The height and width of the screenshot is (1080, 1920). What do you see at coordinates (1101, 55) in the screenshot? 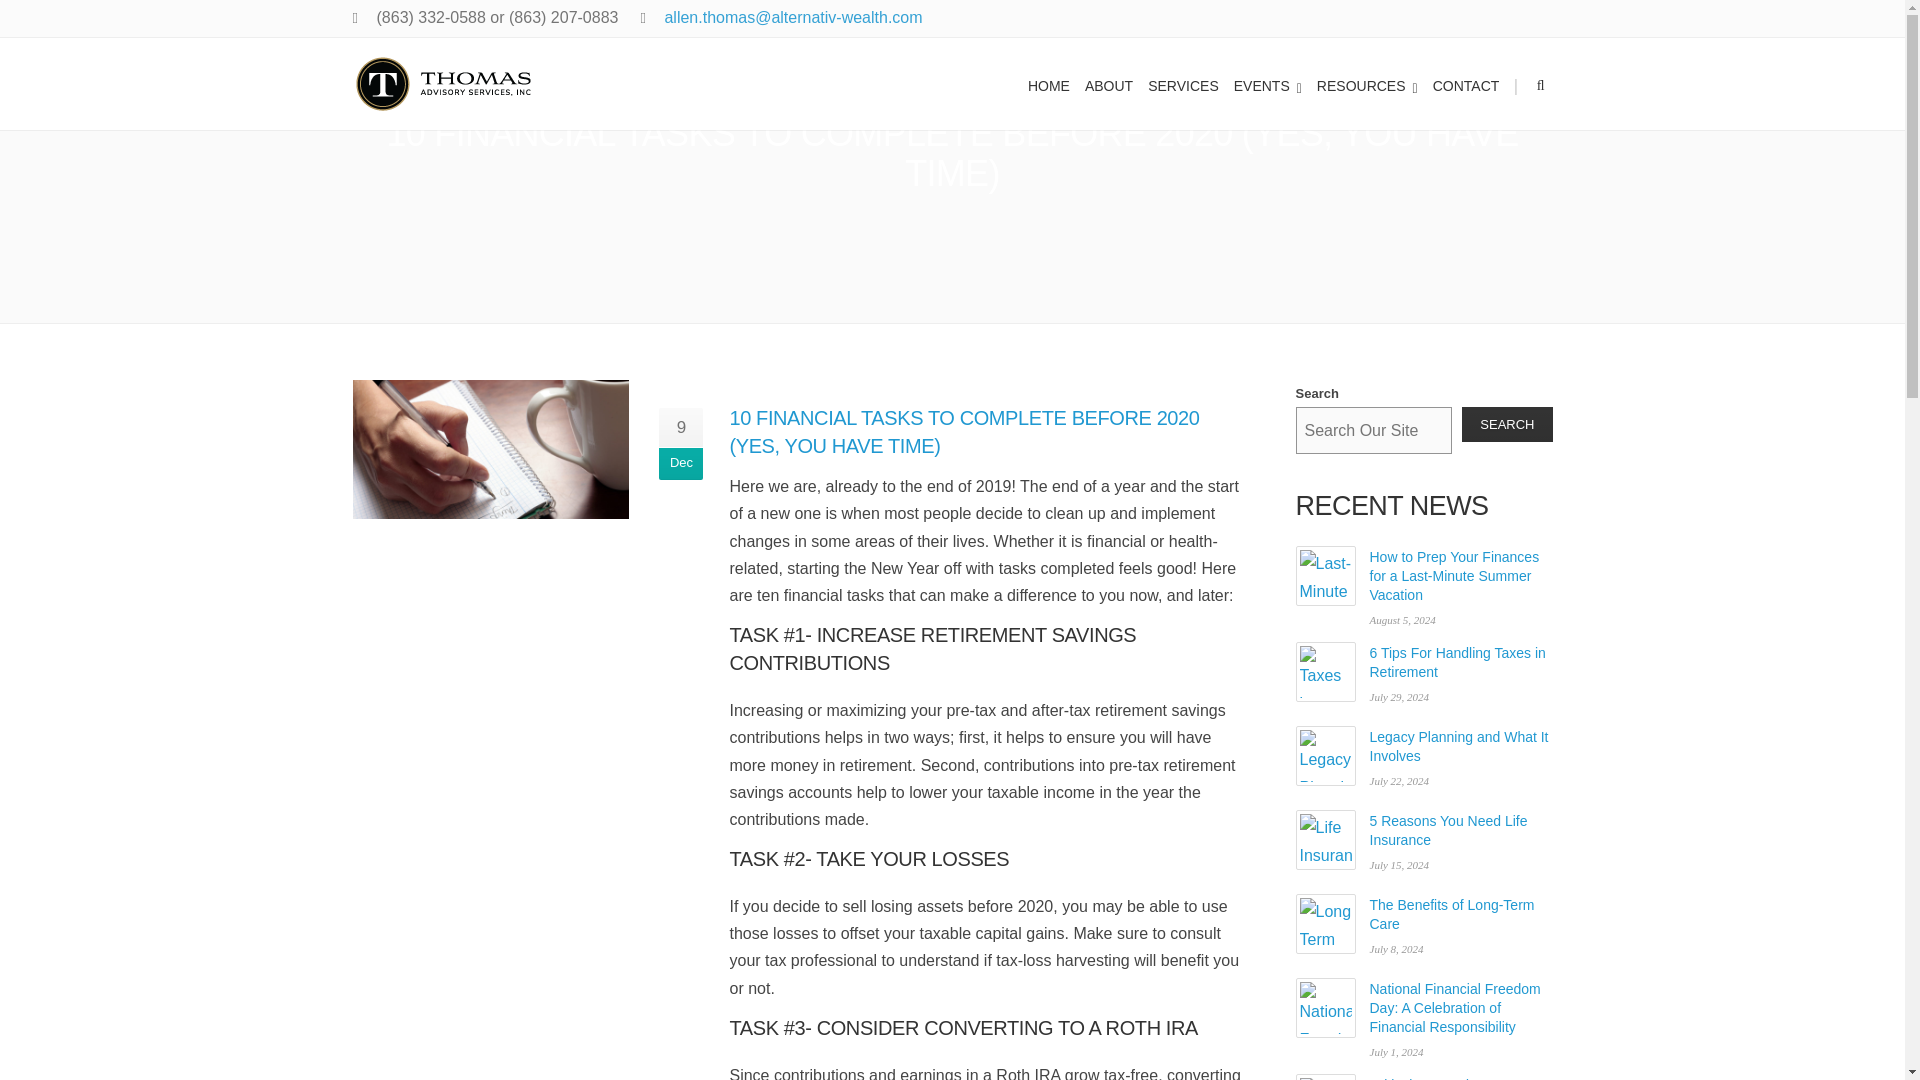
I see `Home` at bounding box center [1101, 55].